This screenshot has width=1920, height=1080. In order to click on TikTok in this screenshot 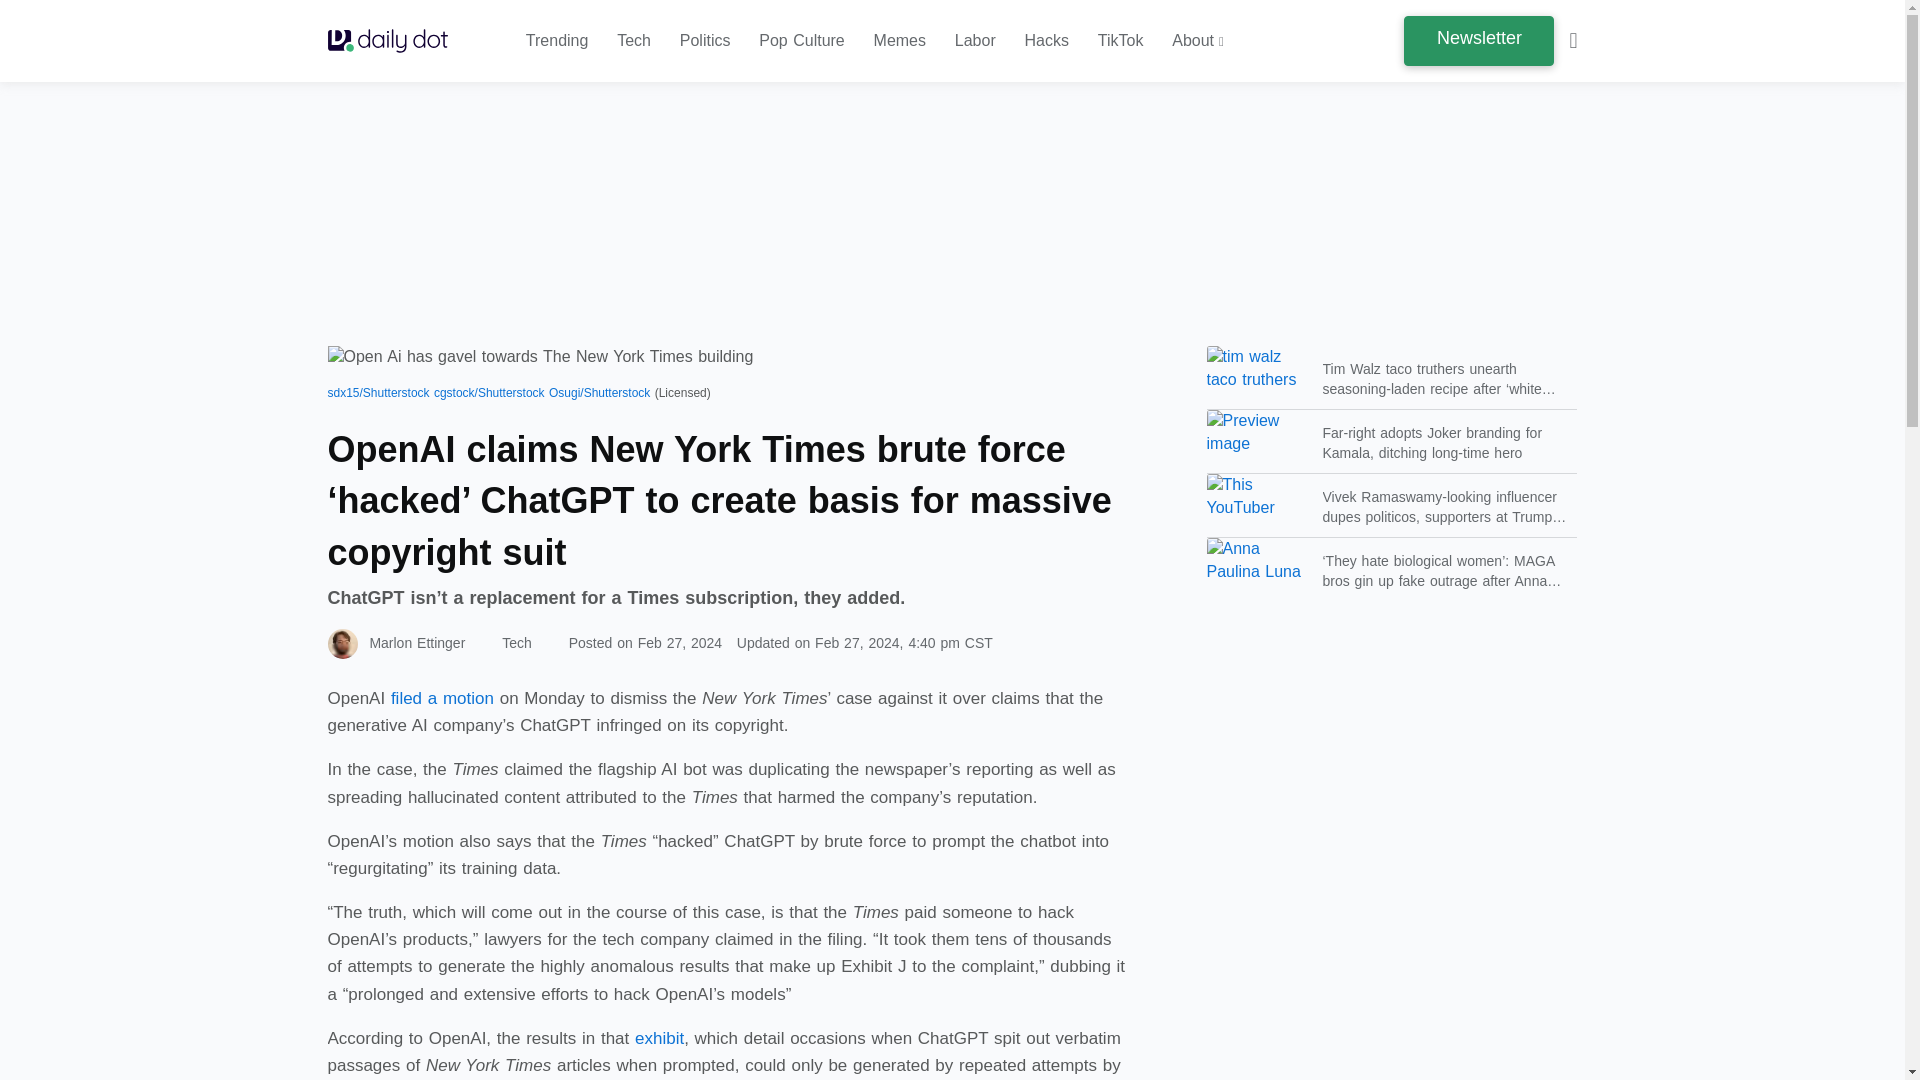, I will do `click(1121, 41)`.